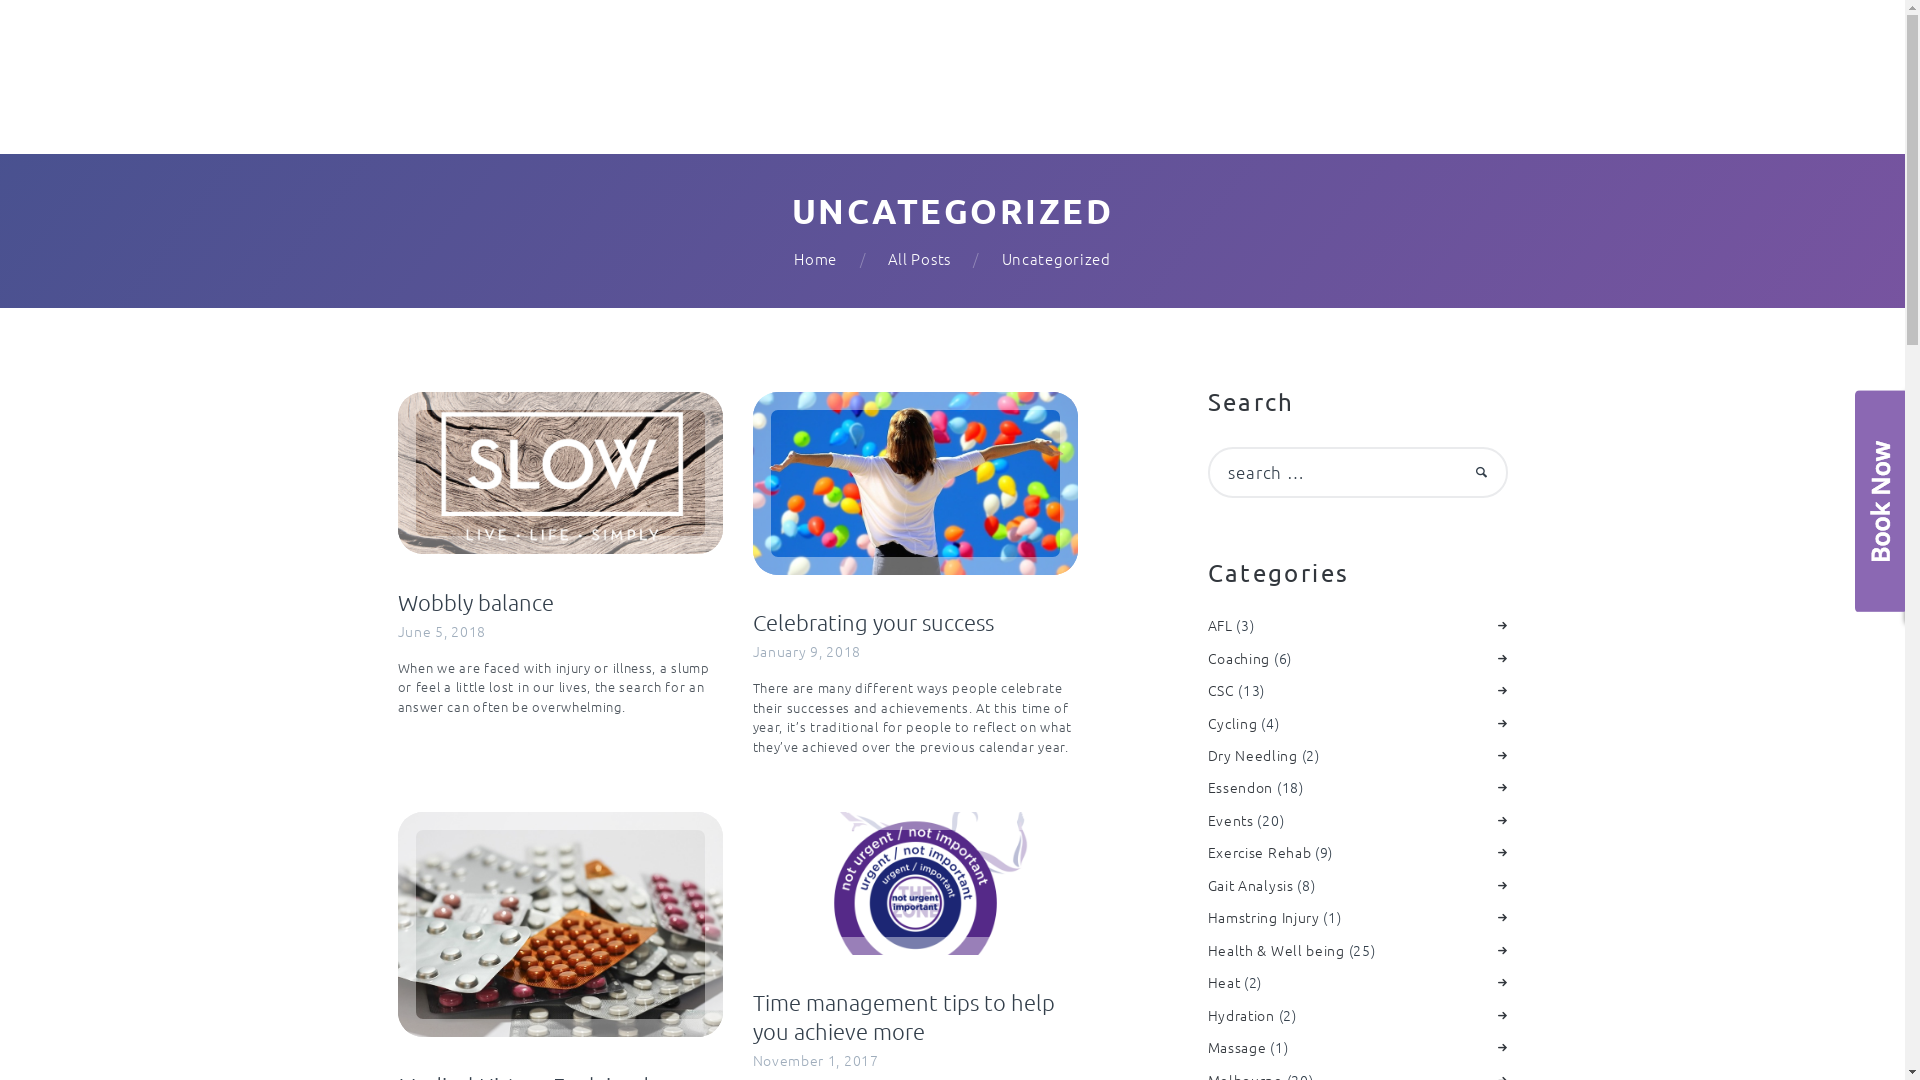 This screenshot has height=1080, width=1920. What do you see at coordinates (1231, 820) in the screenshot?
I see `Events` at bounding box center [1231, 820].